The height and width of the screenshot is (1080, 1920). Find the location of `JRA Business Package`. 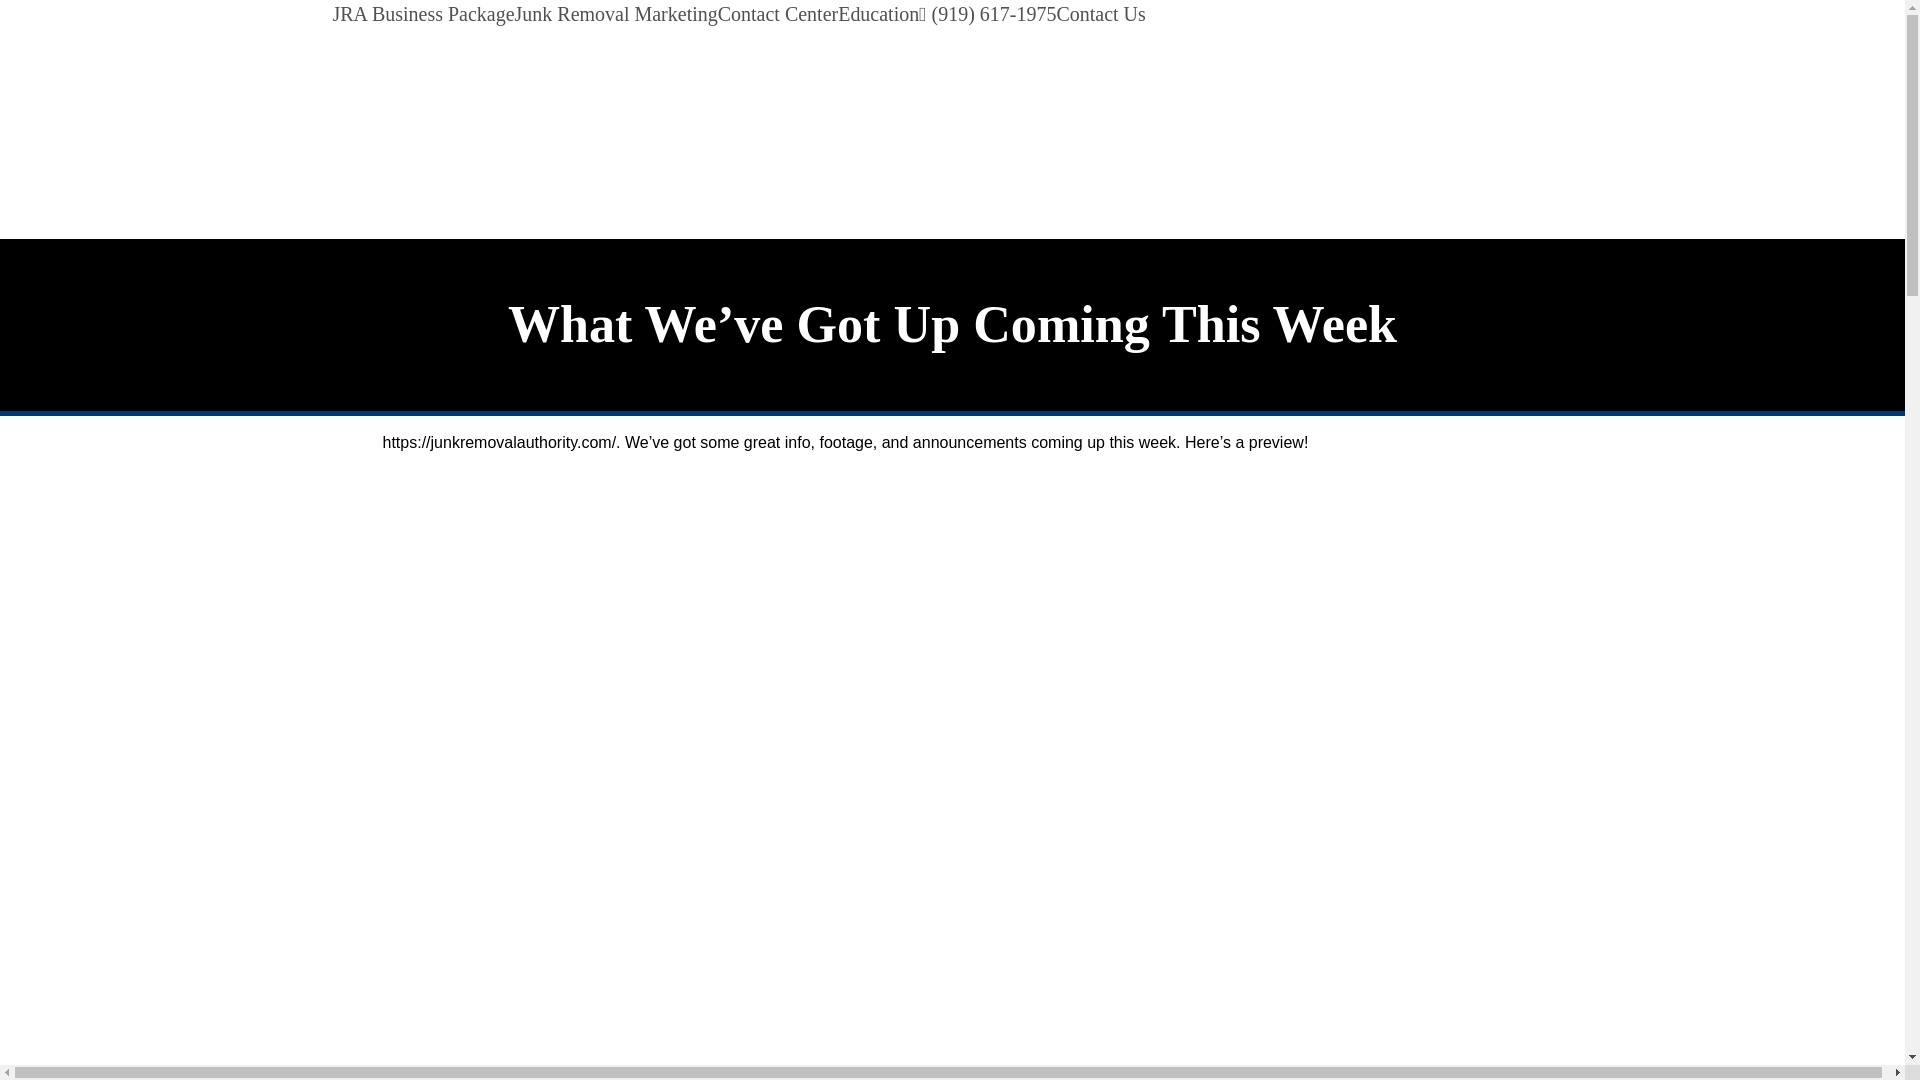

JRA Business Package is located at coordinates (423, 14).